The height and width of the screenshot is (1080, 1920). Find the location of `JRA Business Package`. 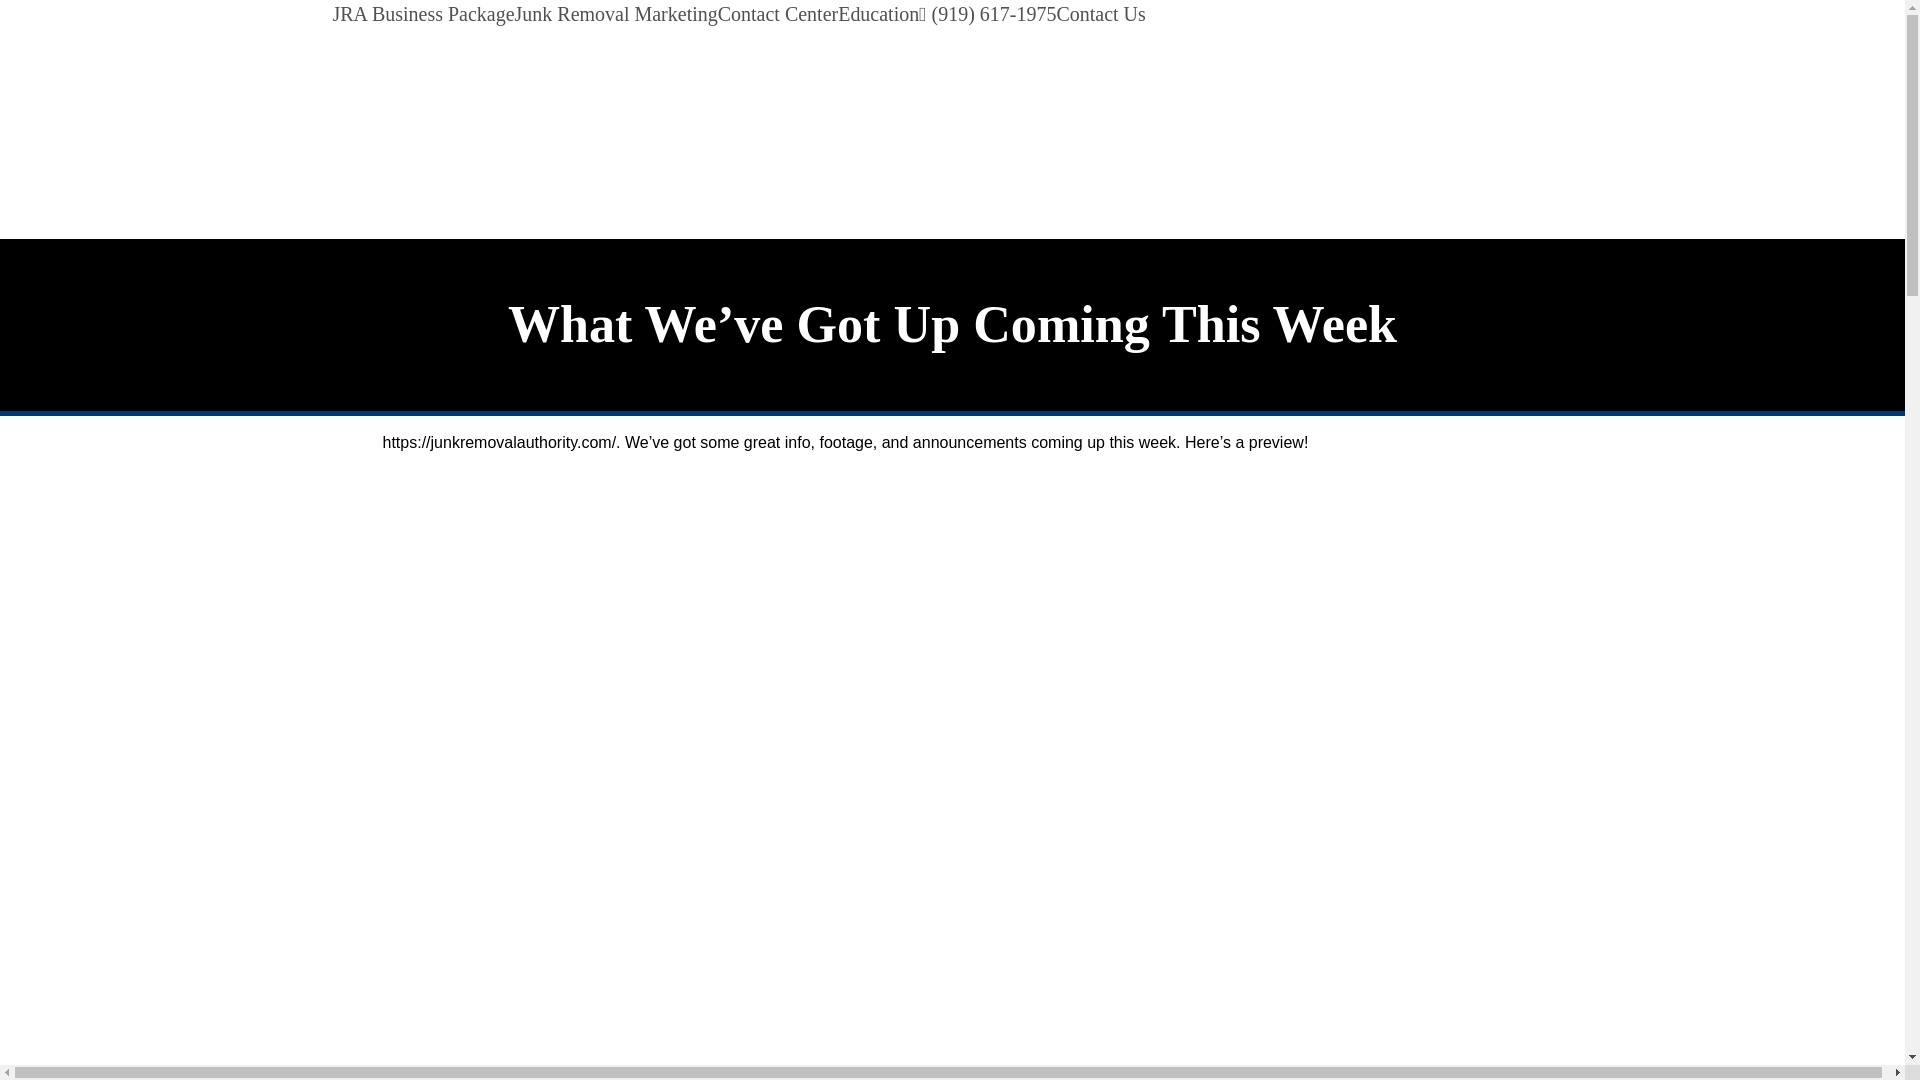

JRA Business Package is located at coordinates (423, 14).